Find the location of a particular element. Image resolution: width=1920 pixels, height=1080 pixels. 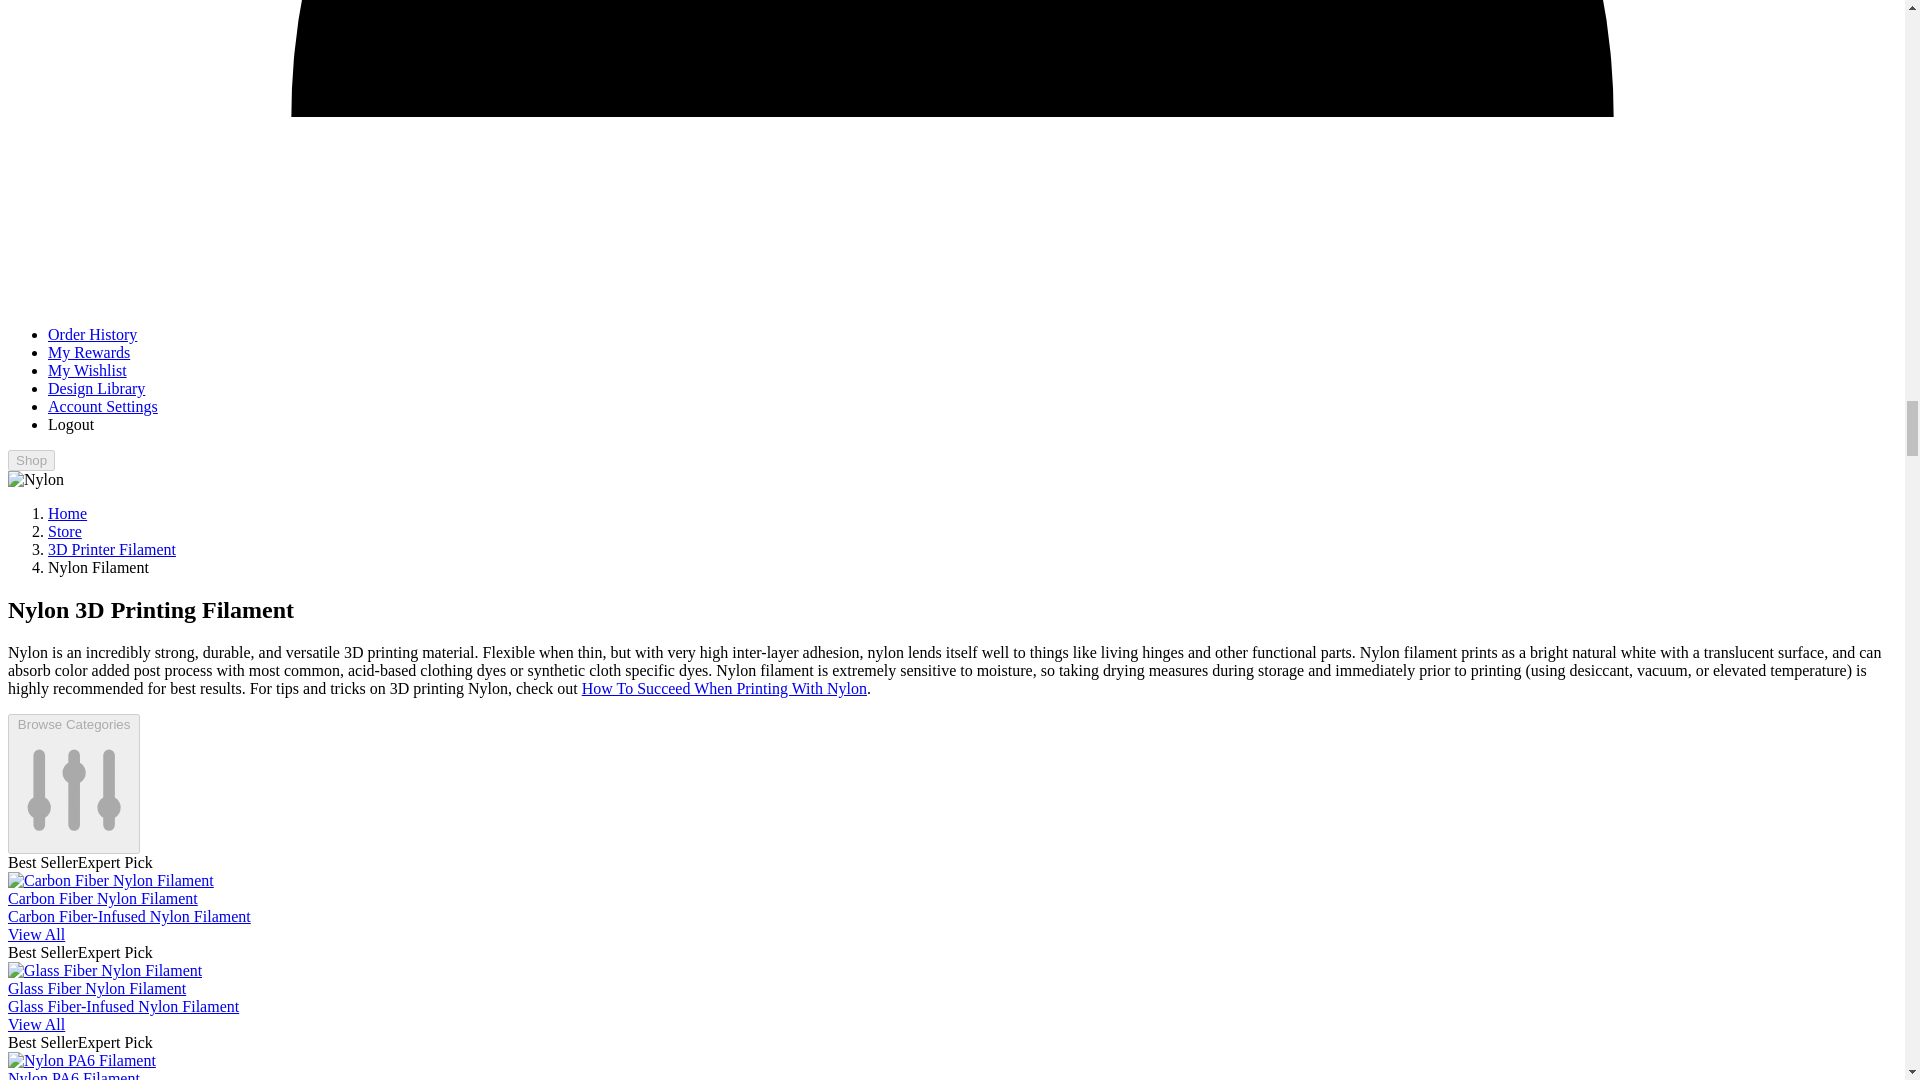

Order History is located at coordinates (92, 334).